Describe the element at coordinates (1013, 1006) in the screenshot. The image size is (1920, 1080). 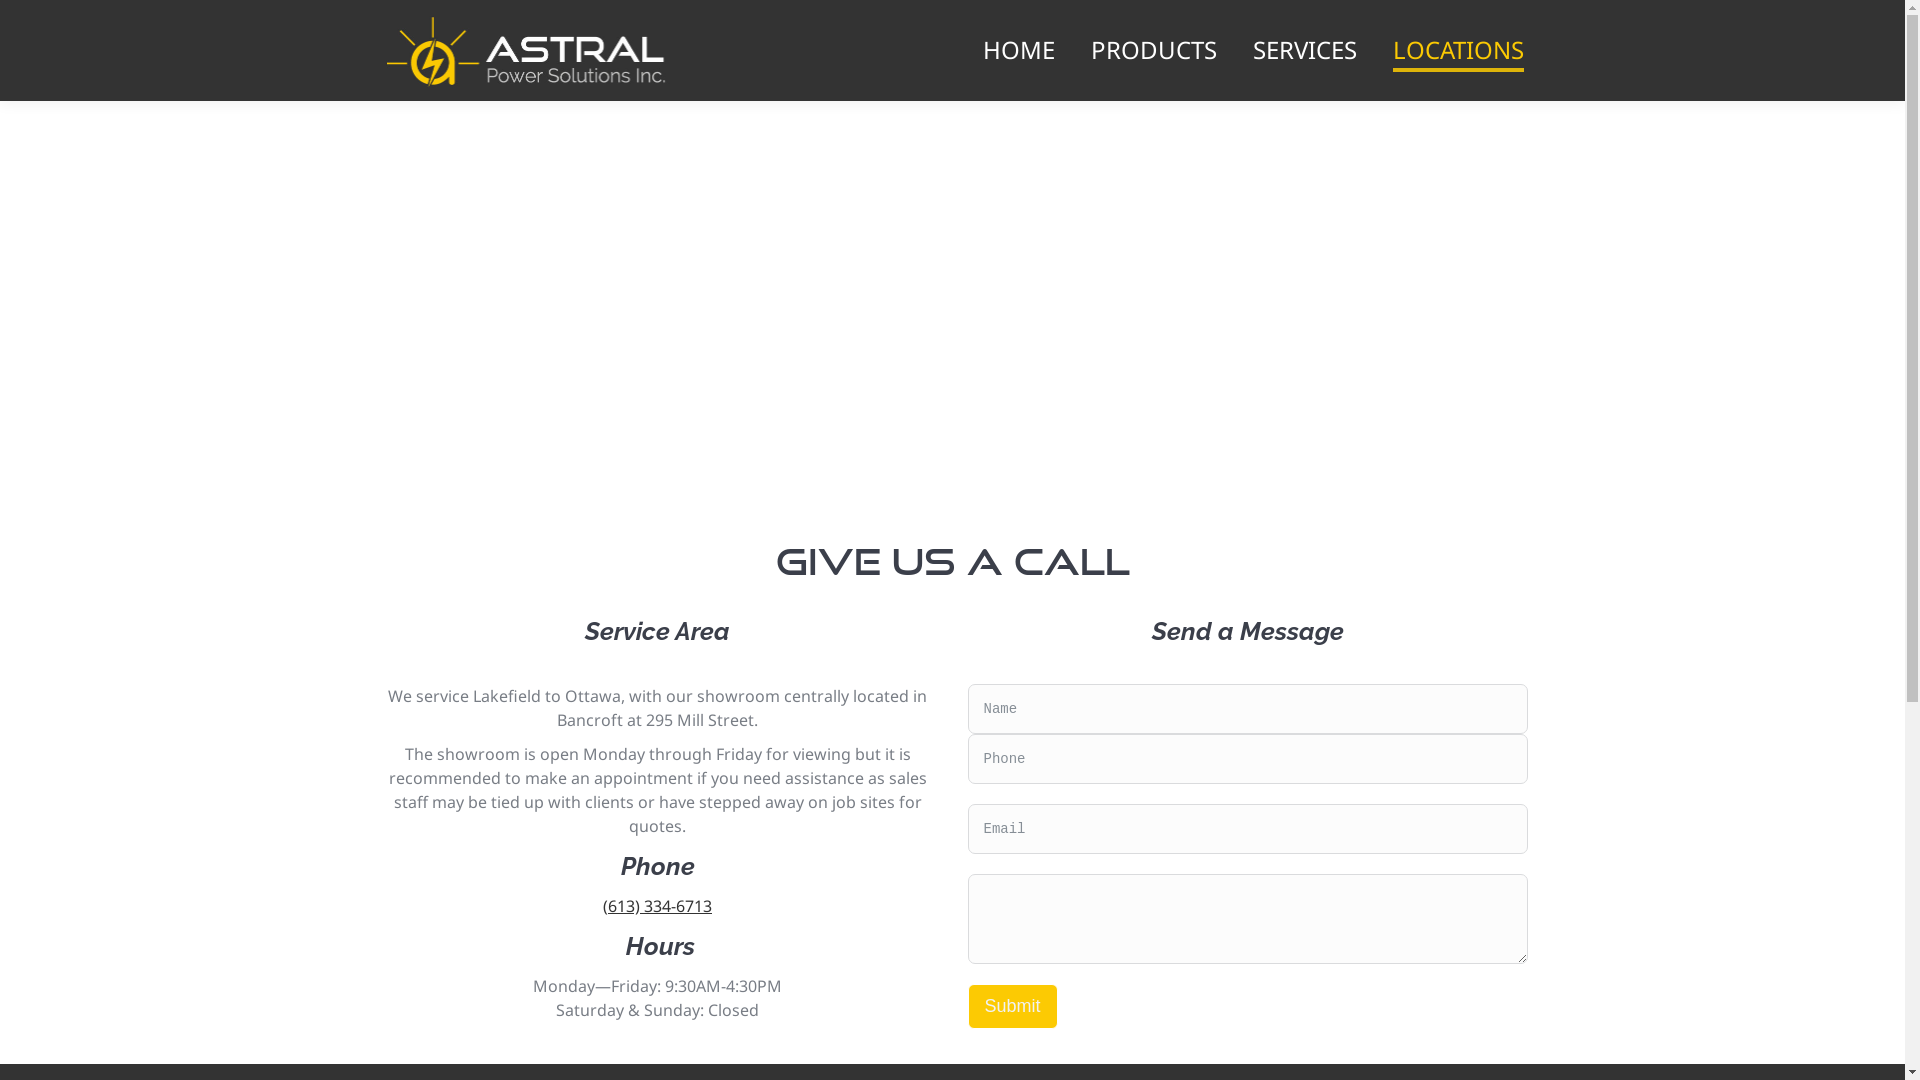
I see `Submit` at that location.